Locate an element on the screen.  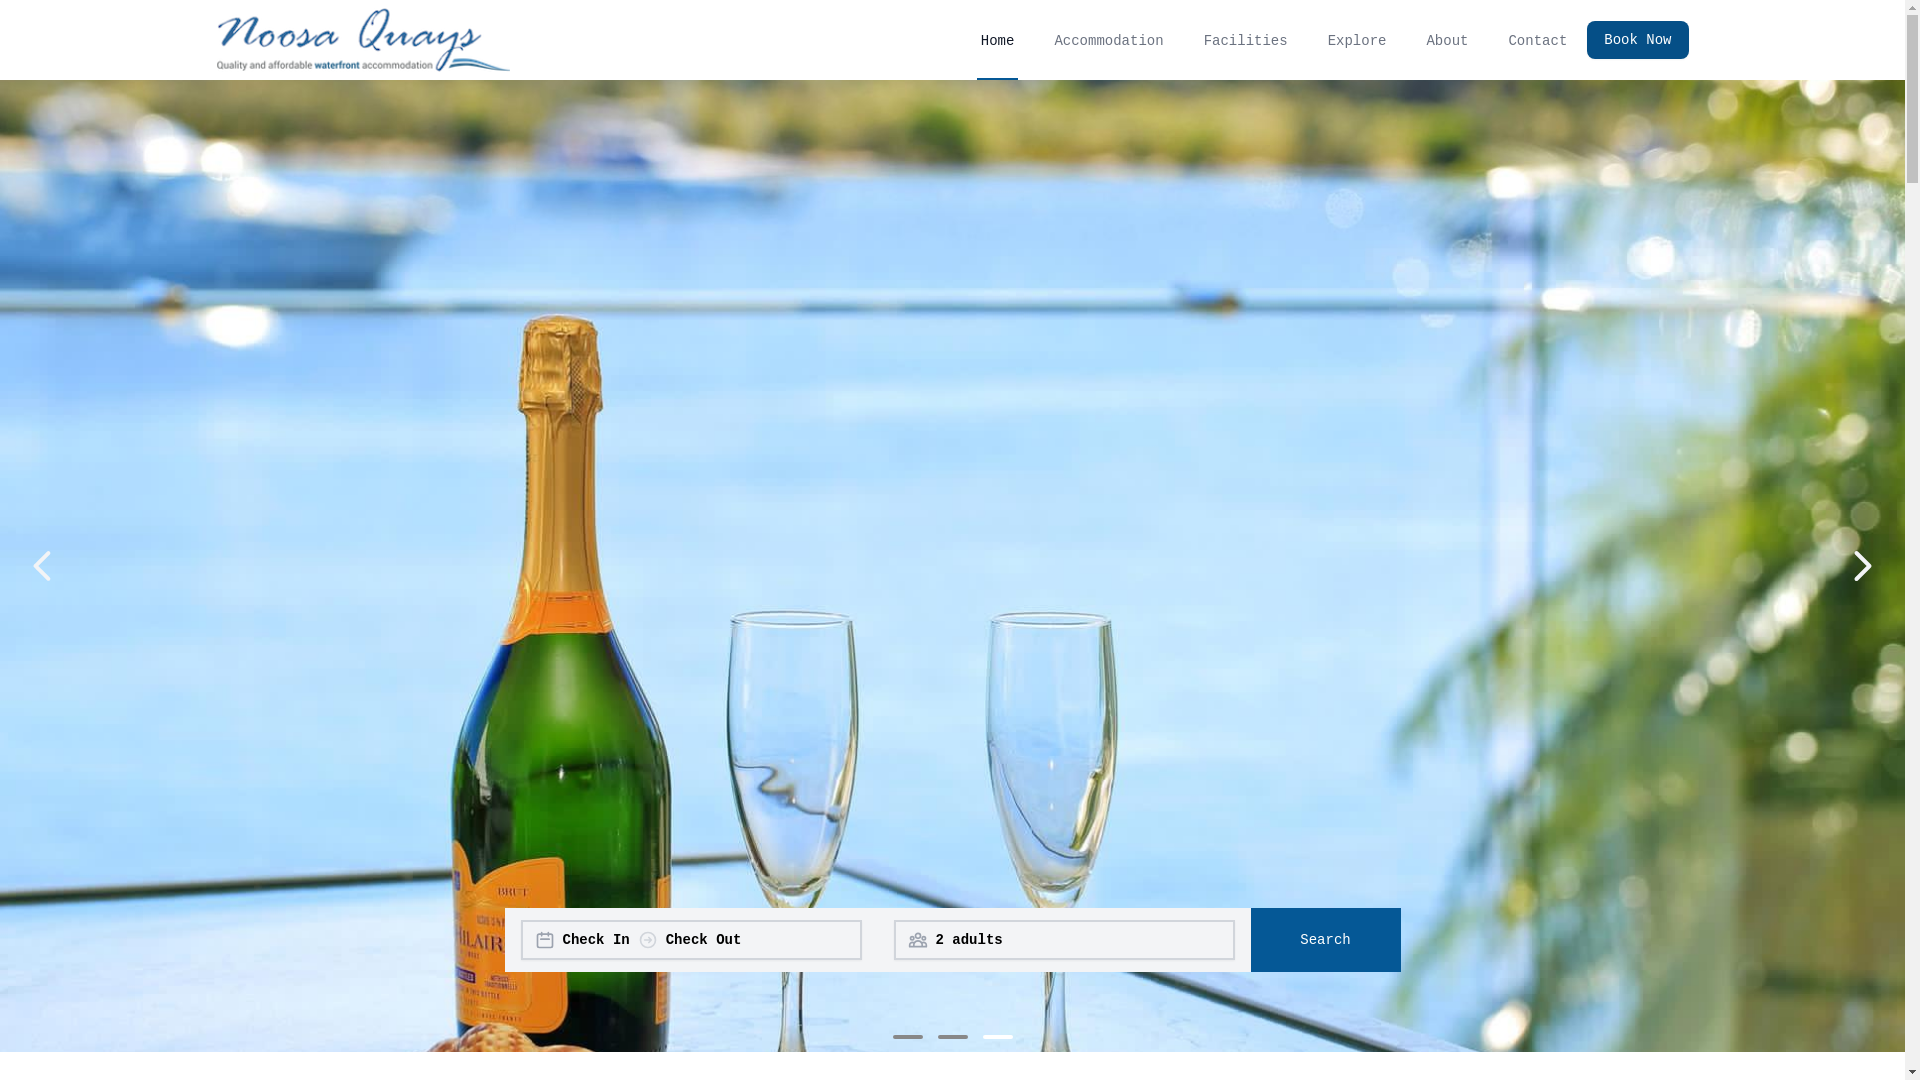
Home is located at coordinates (998, 40).